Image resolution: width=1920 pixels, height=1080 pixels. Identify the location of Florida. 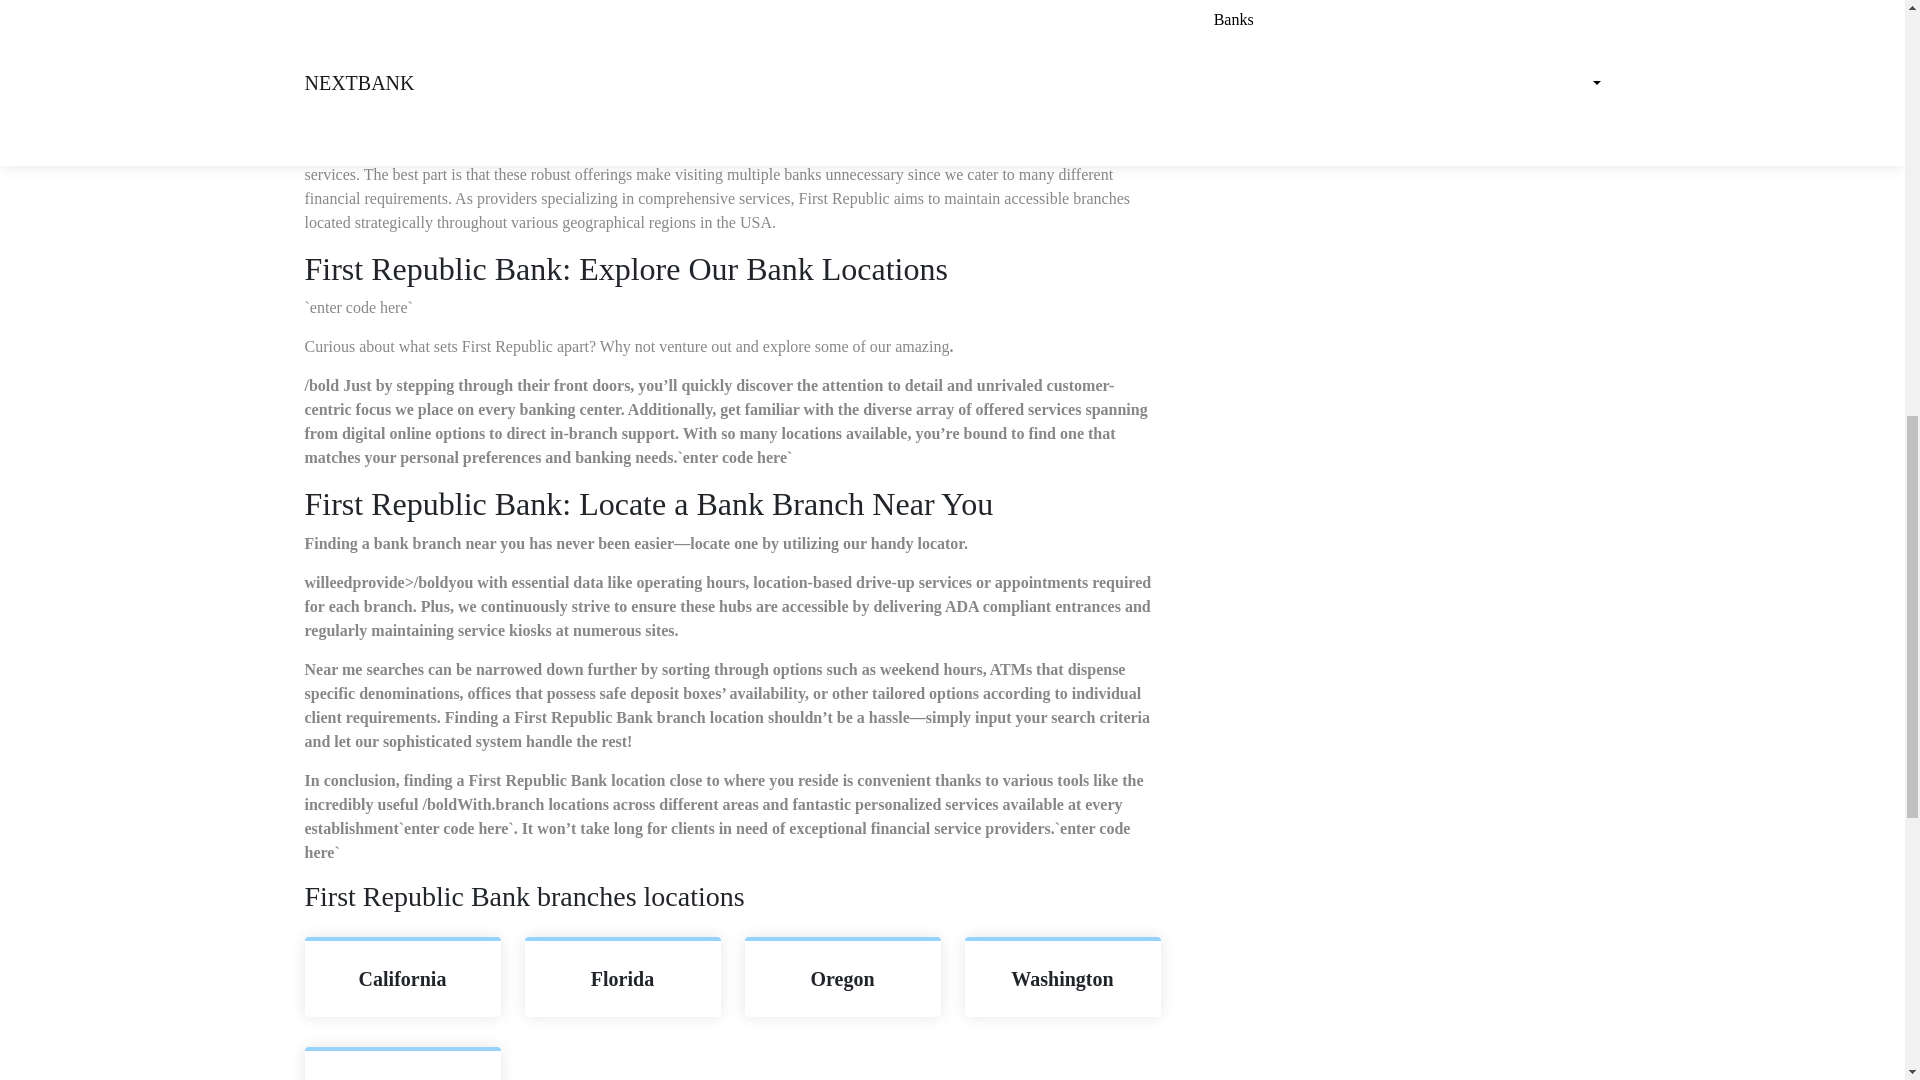
(622, 978).